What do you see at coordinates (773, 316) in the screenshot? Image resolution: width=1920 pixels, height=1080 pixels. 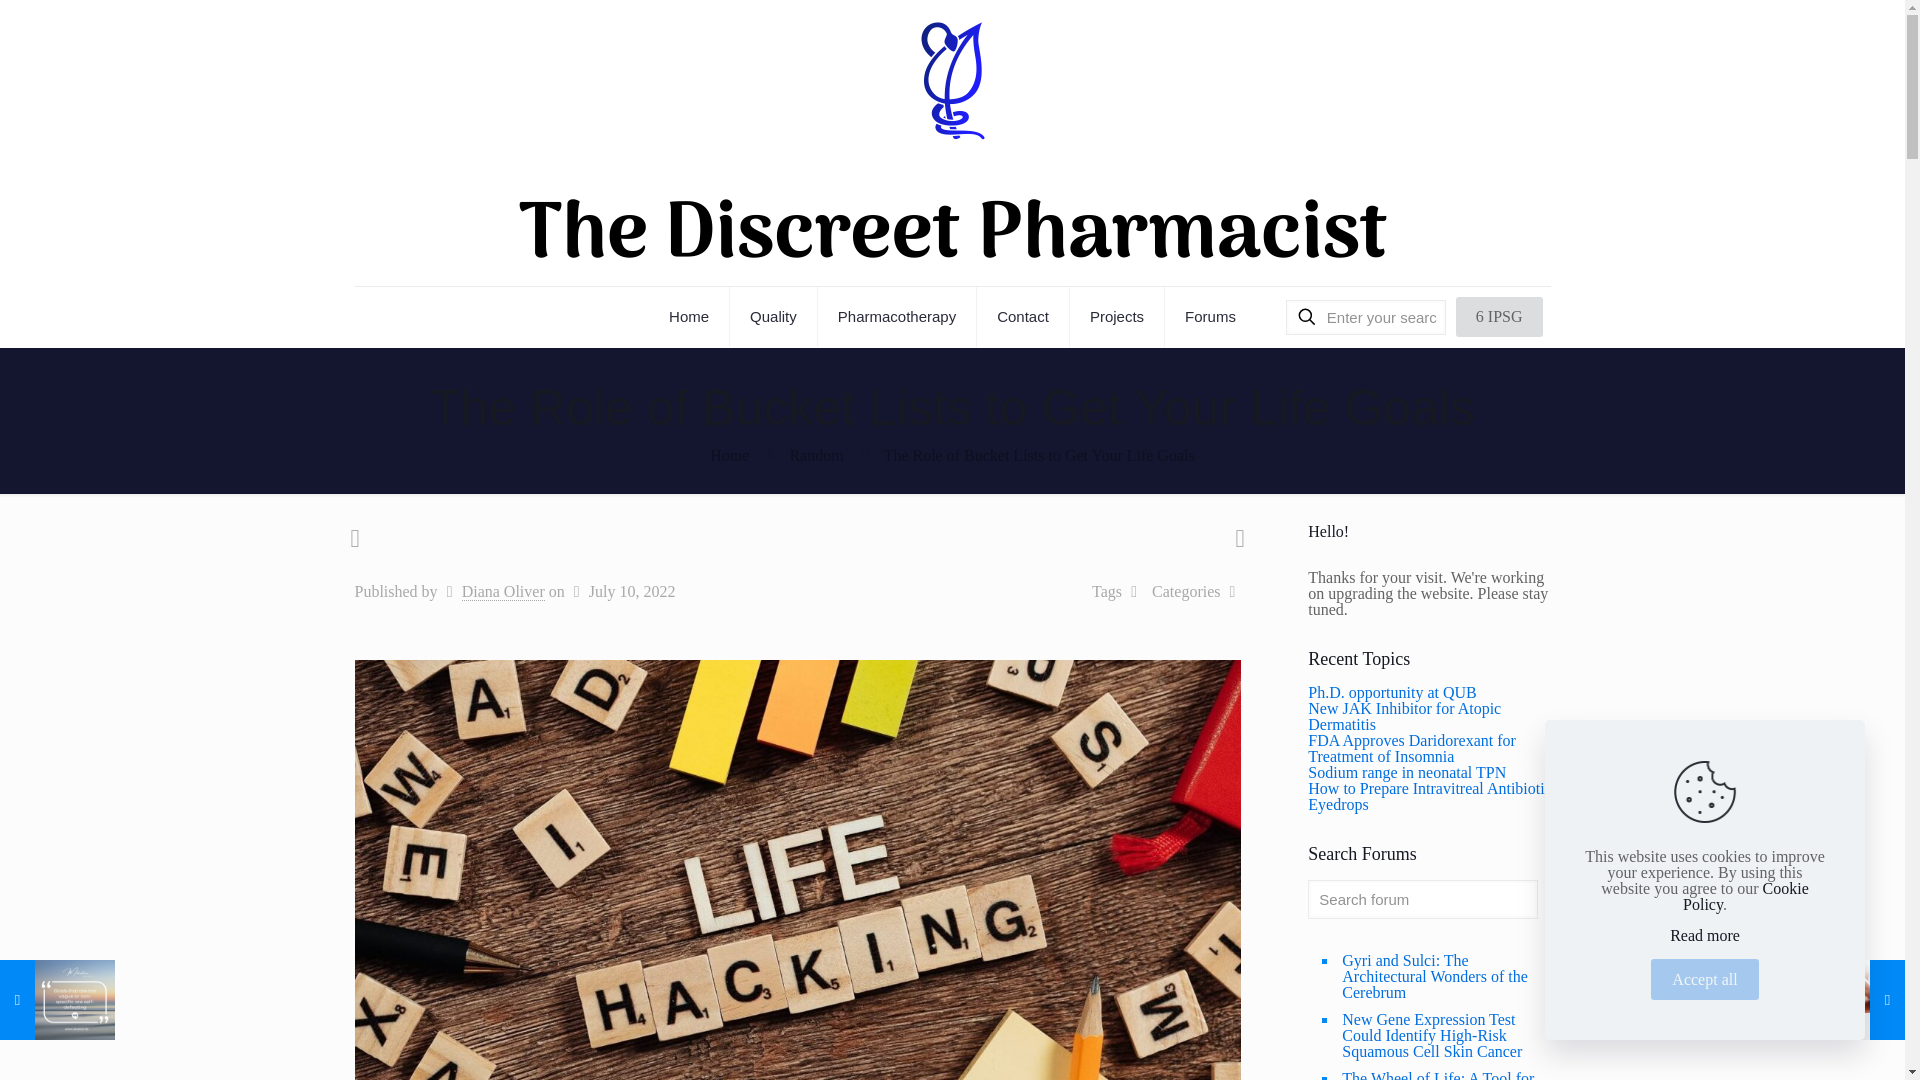 I see `Quality` at bounding box center [773, 316].